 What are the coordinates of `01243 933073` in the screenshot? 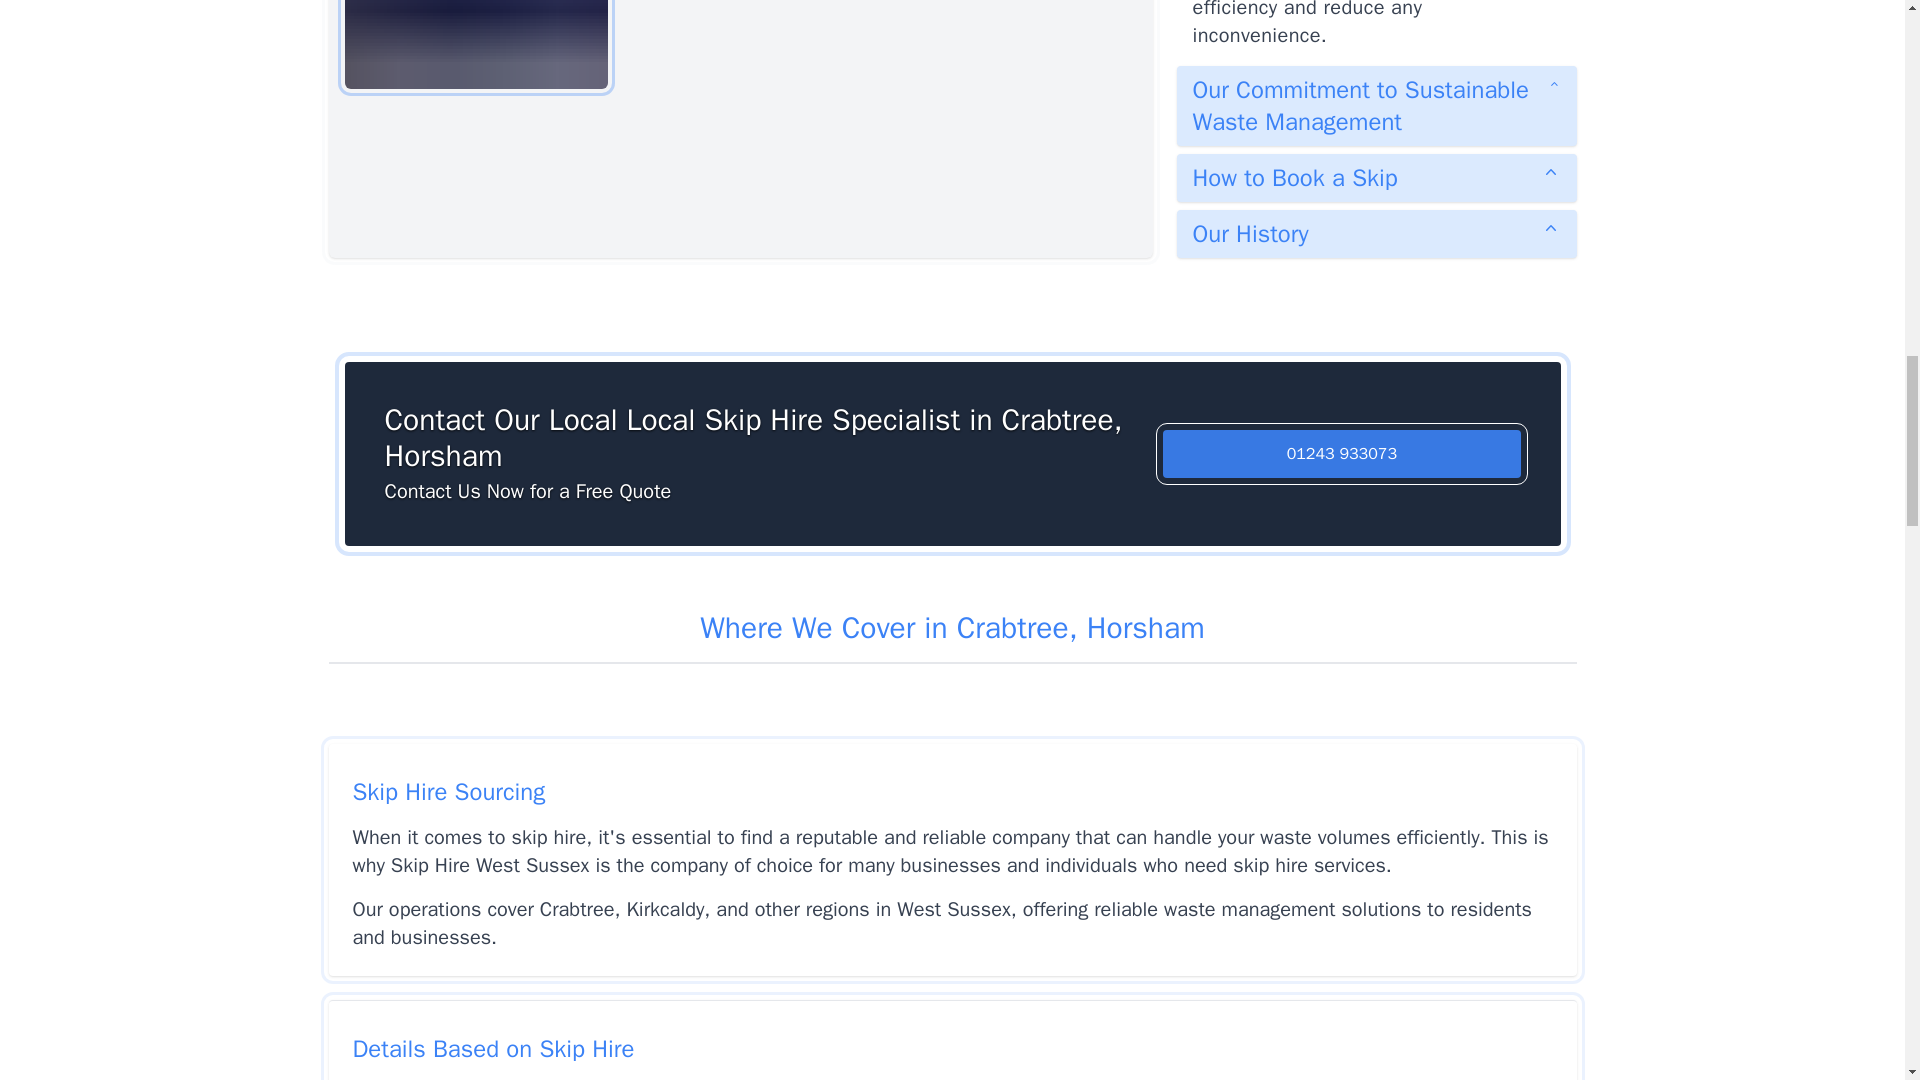 It's located at (1342, 454).